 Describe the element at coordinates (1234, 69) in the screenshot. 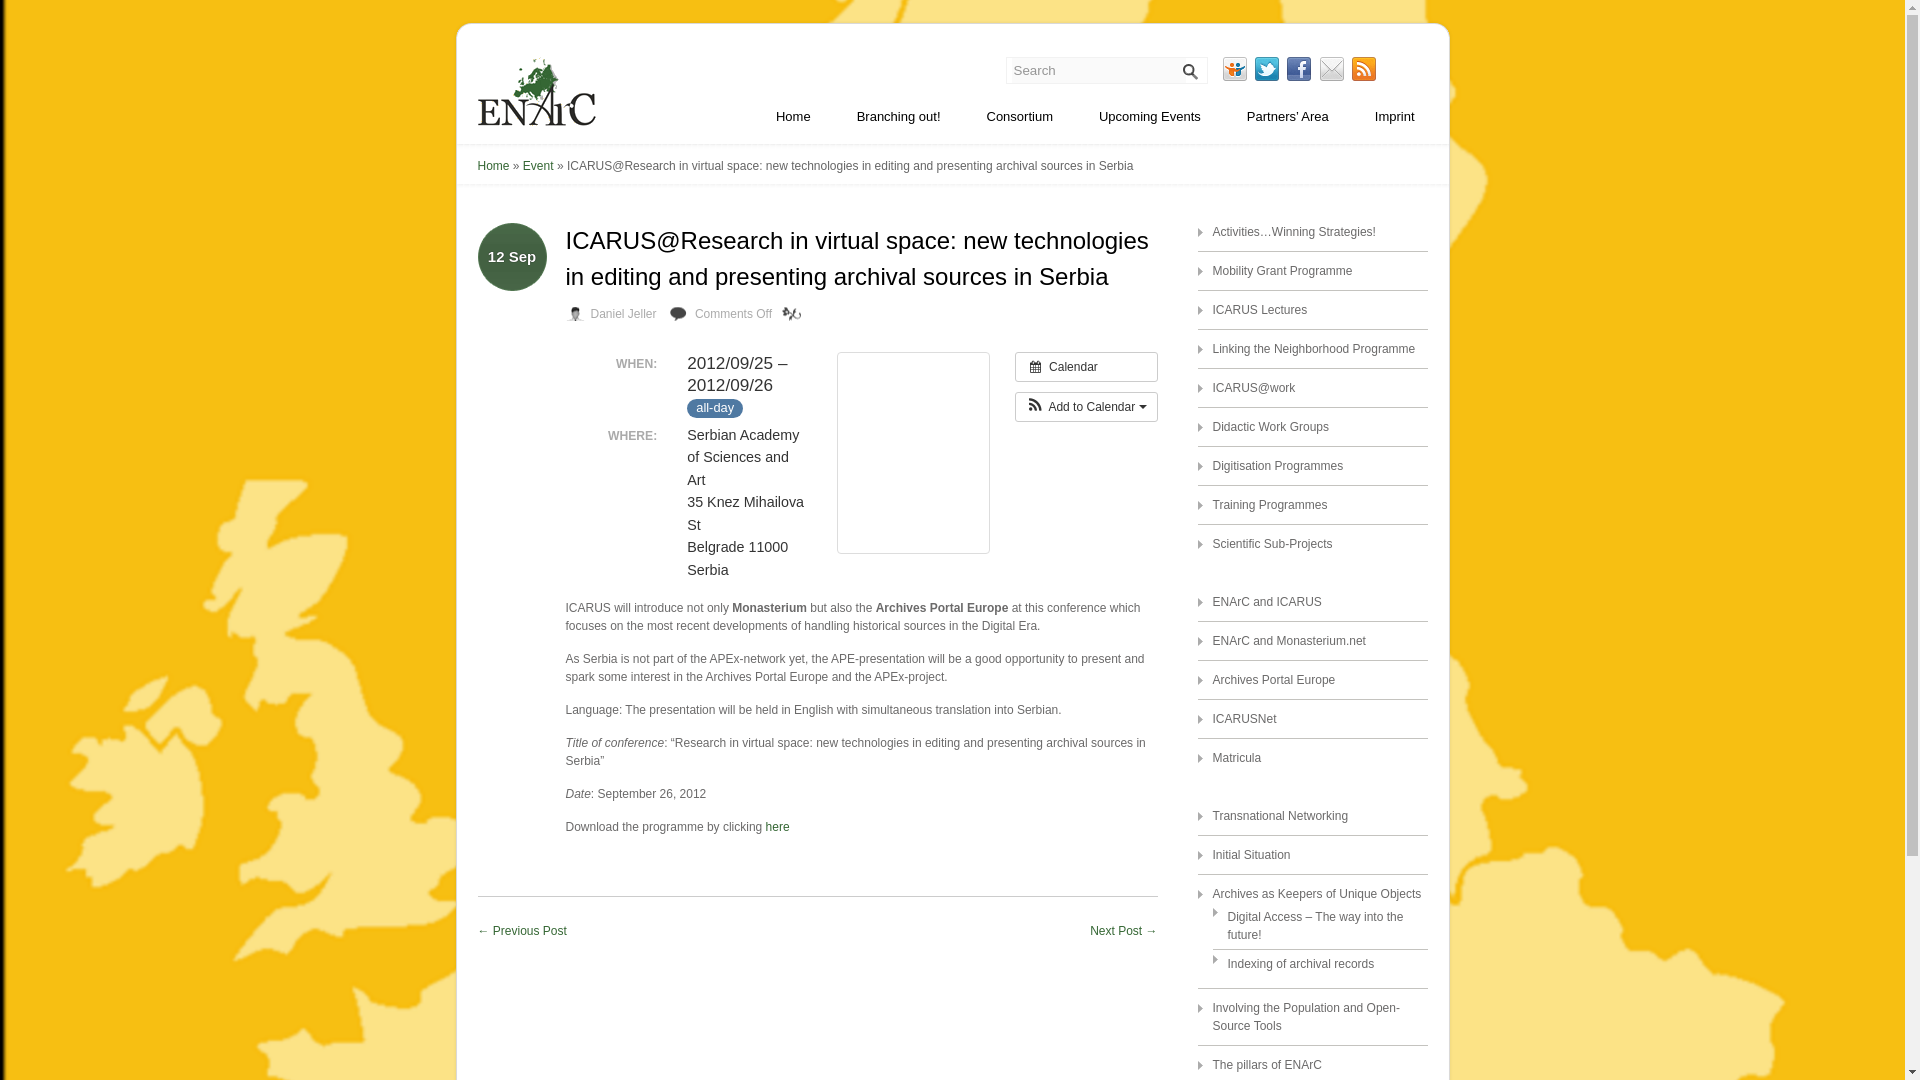

I see `ICARUS Slideshare account` at that location.